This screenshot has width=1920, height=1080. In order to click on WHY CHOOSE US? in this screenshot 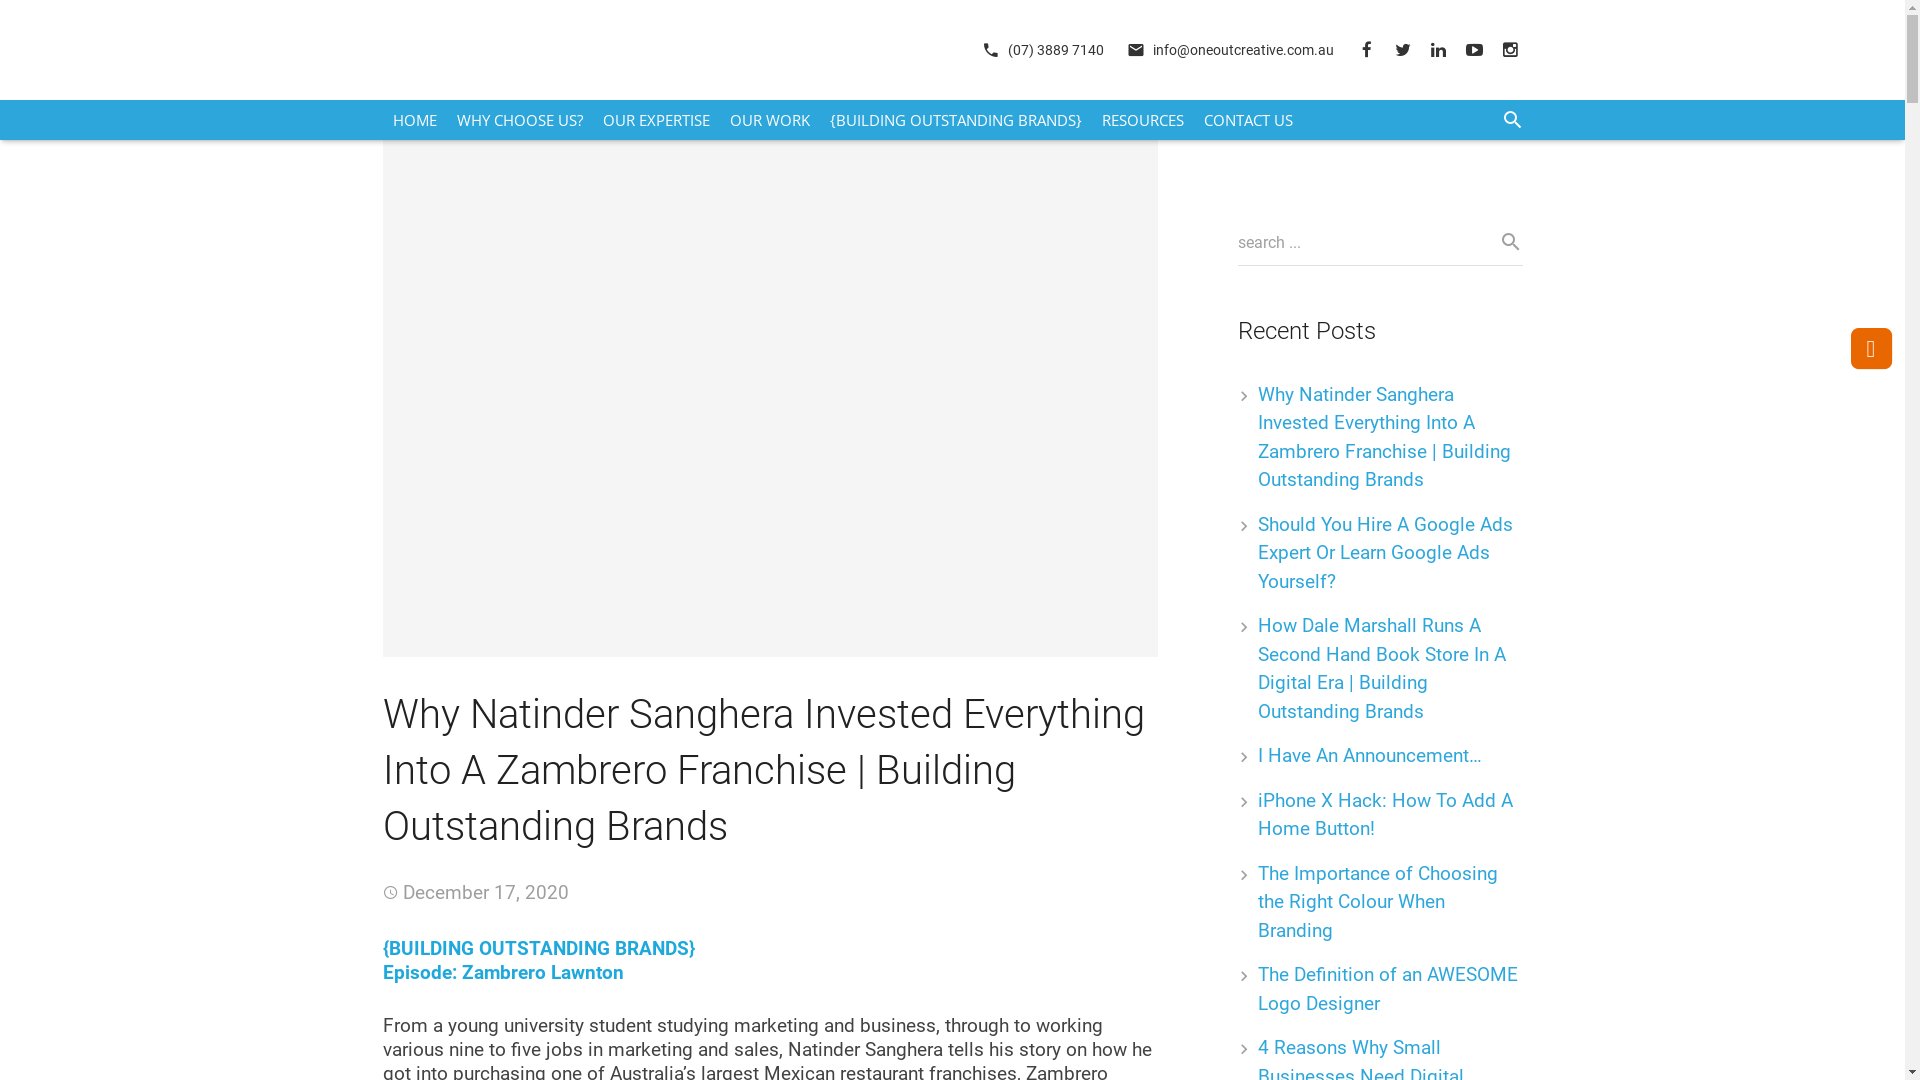, I will do `click(519, 120)`.